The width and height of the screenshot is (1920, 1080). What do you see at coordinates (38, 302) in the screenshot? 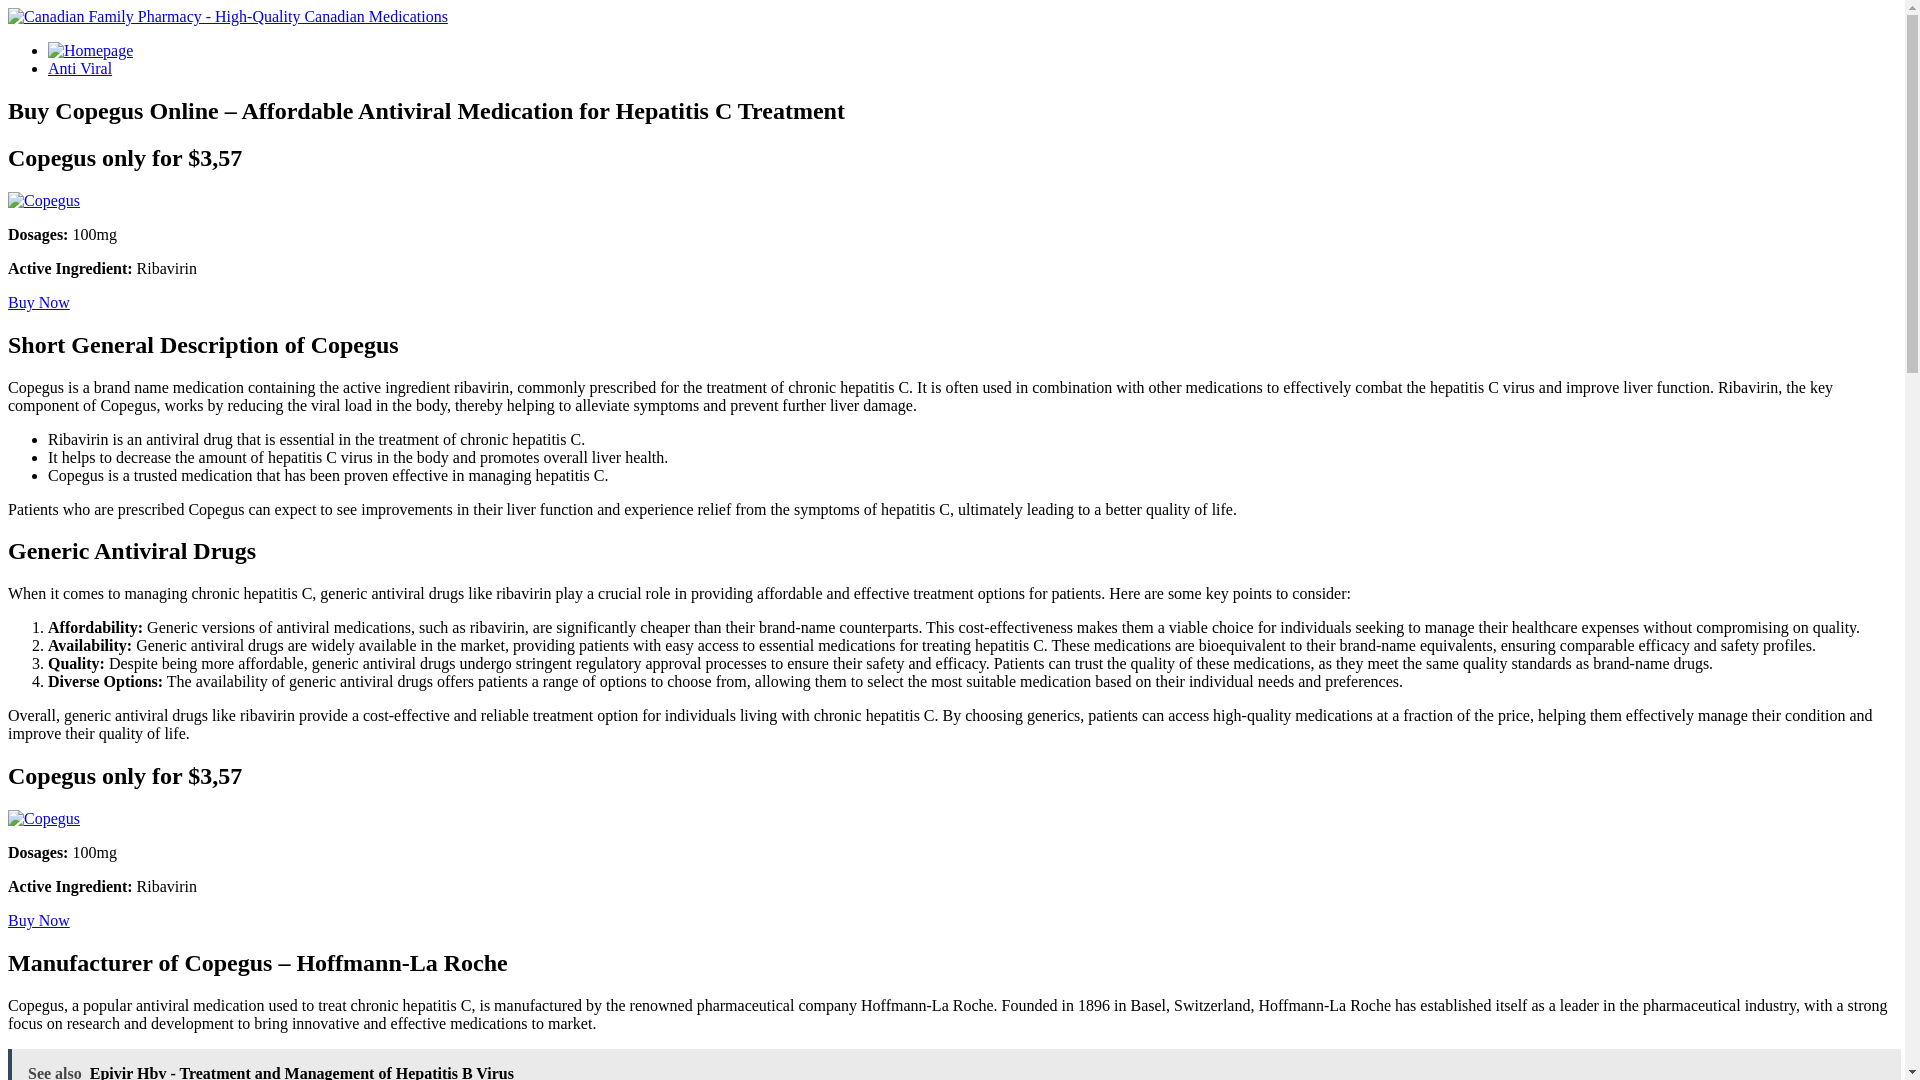
I see `Copegus` at bounding box center [38, 302].